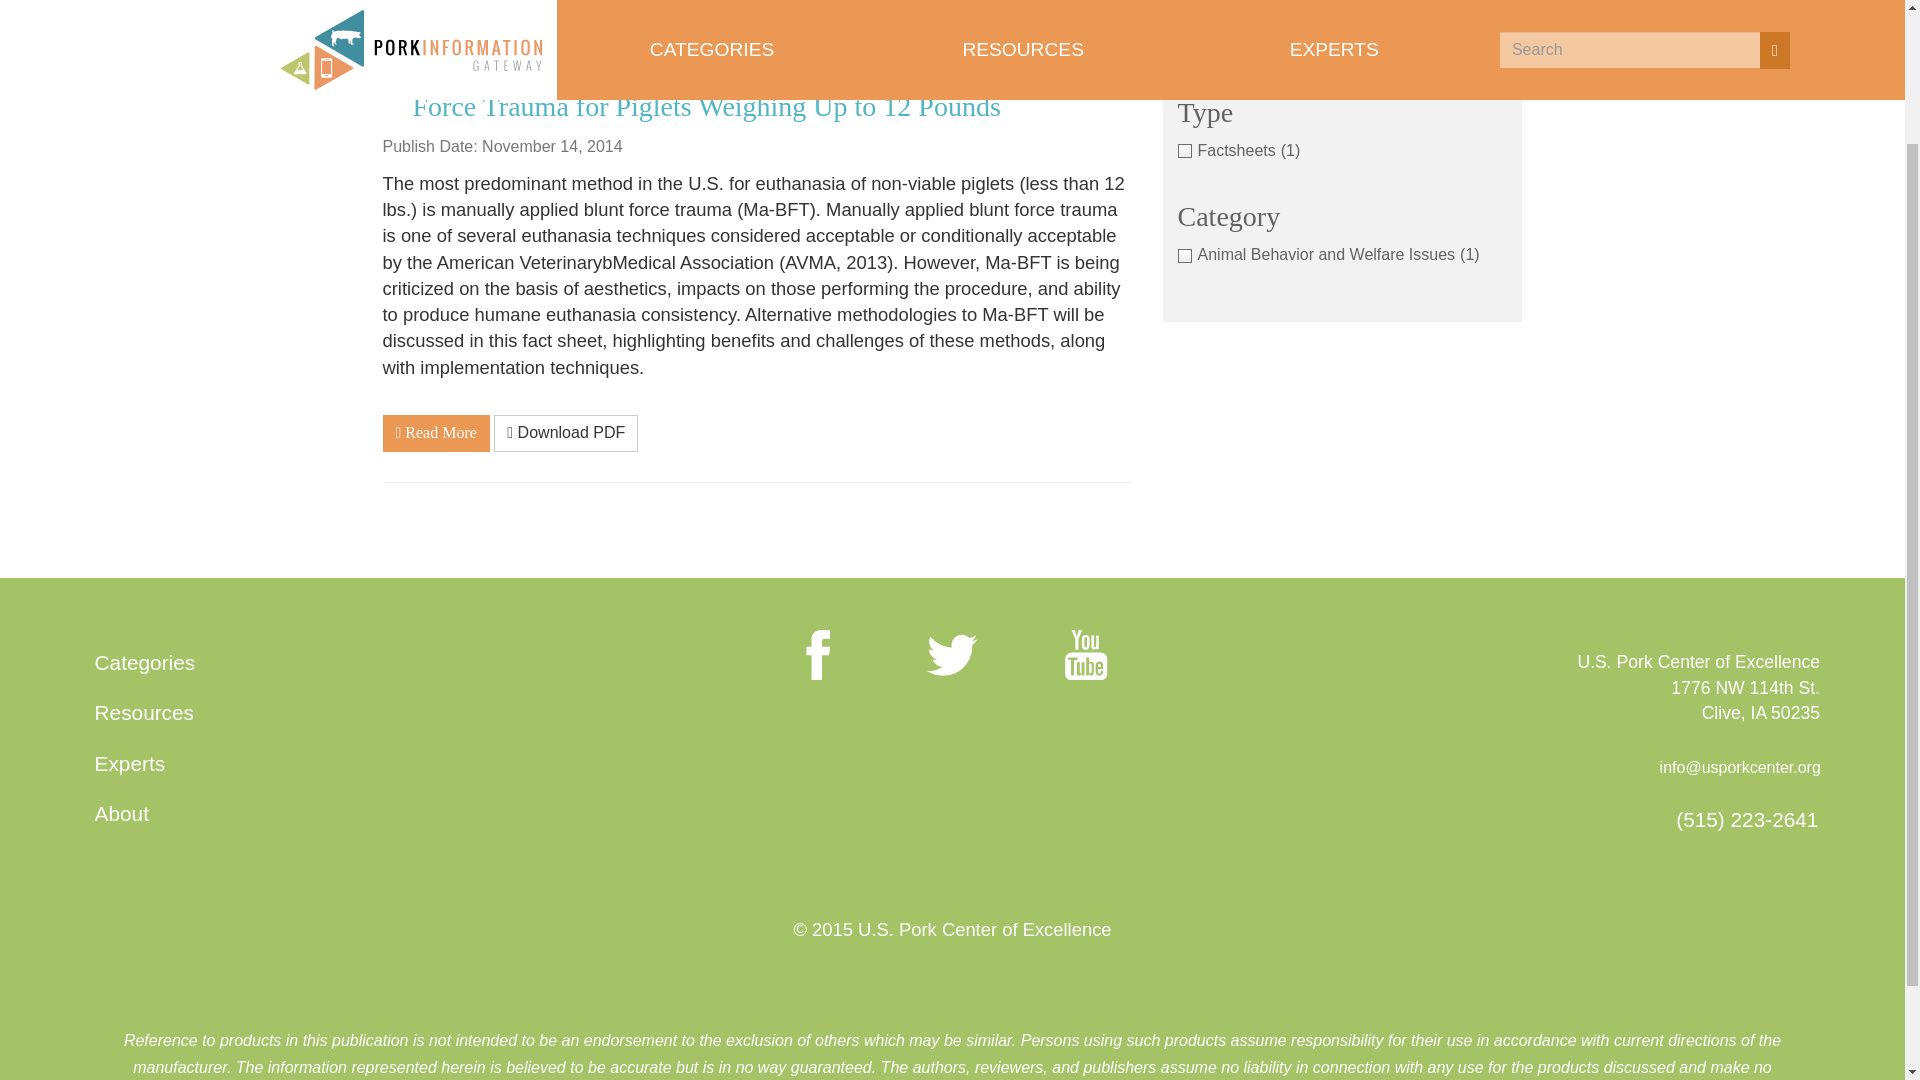 The height and width of the screenshot is (1080, 1920). What do you see at coordinates (129, 763) in the screenshot?
I see `Experts` at bounding box center [129, 763].